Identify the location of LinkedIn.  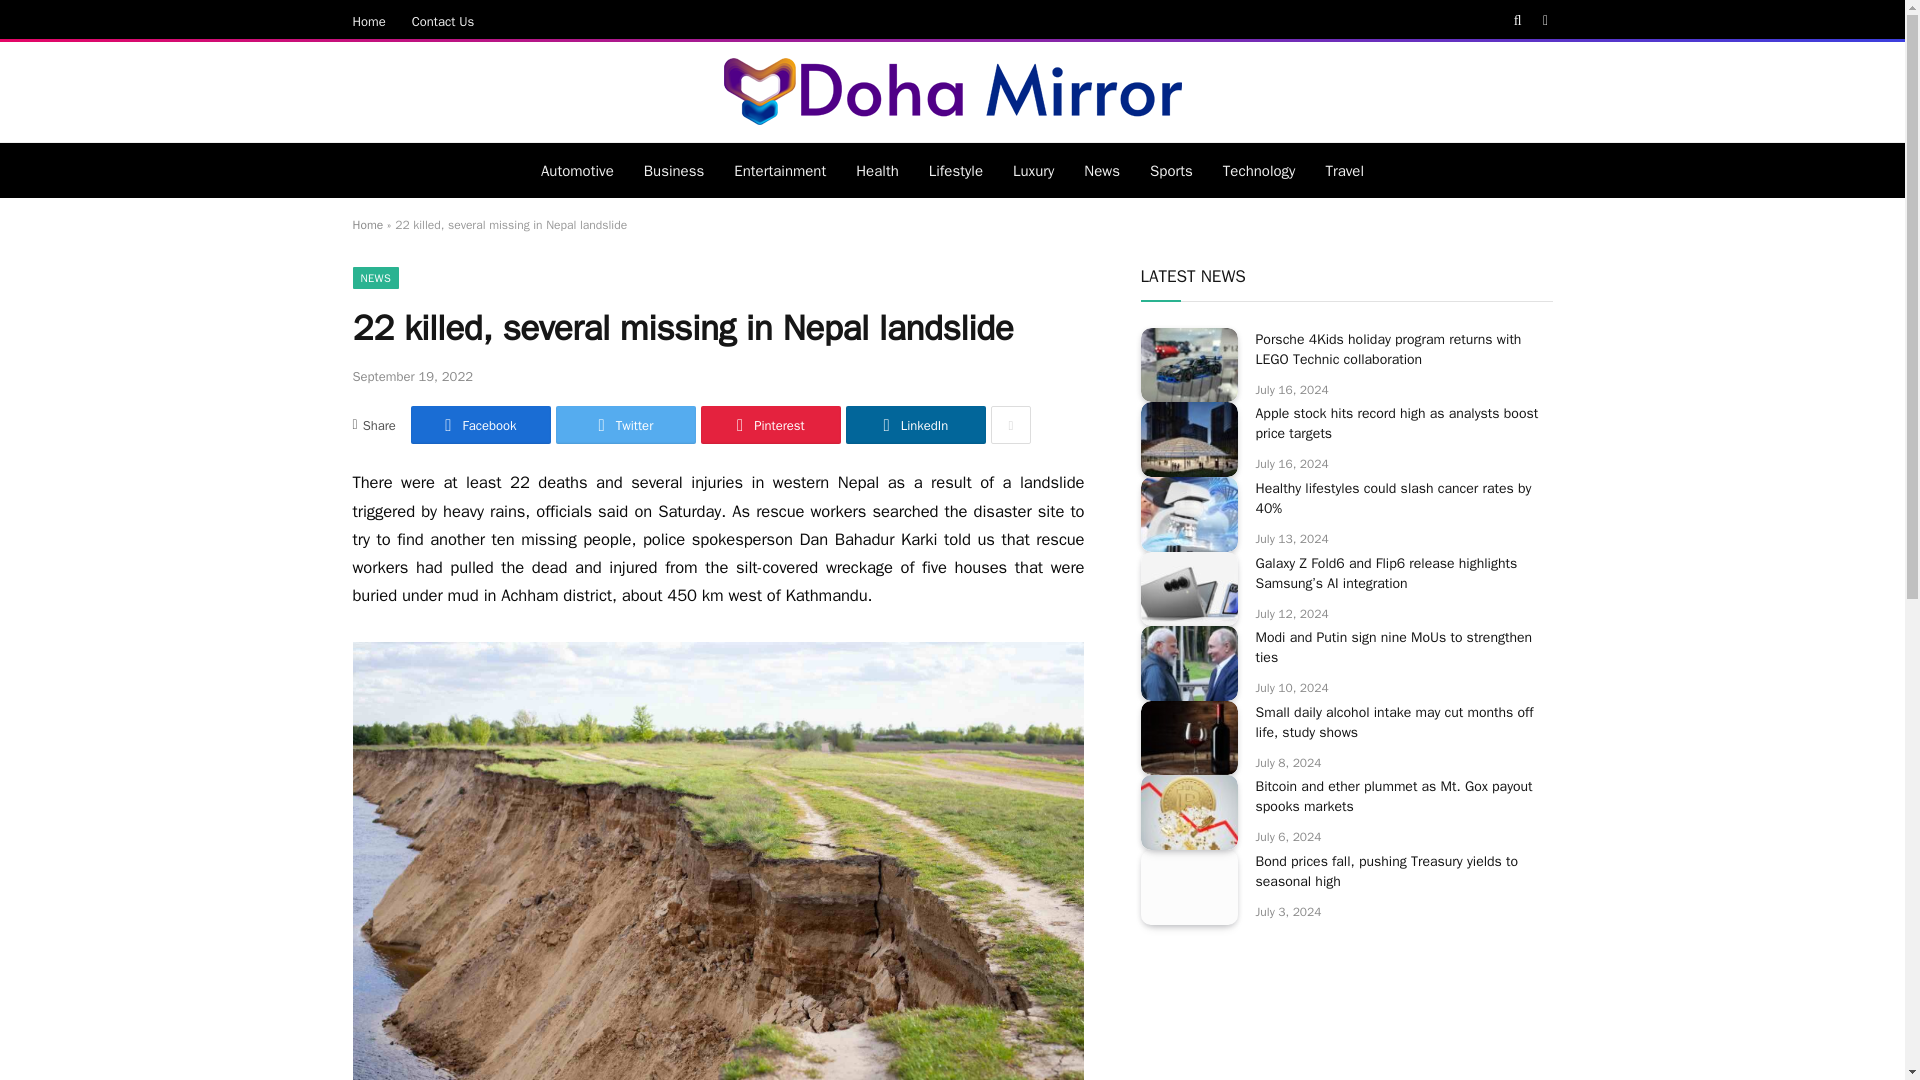
(916, 424).